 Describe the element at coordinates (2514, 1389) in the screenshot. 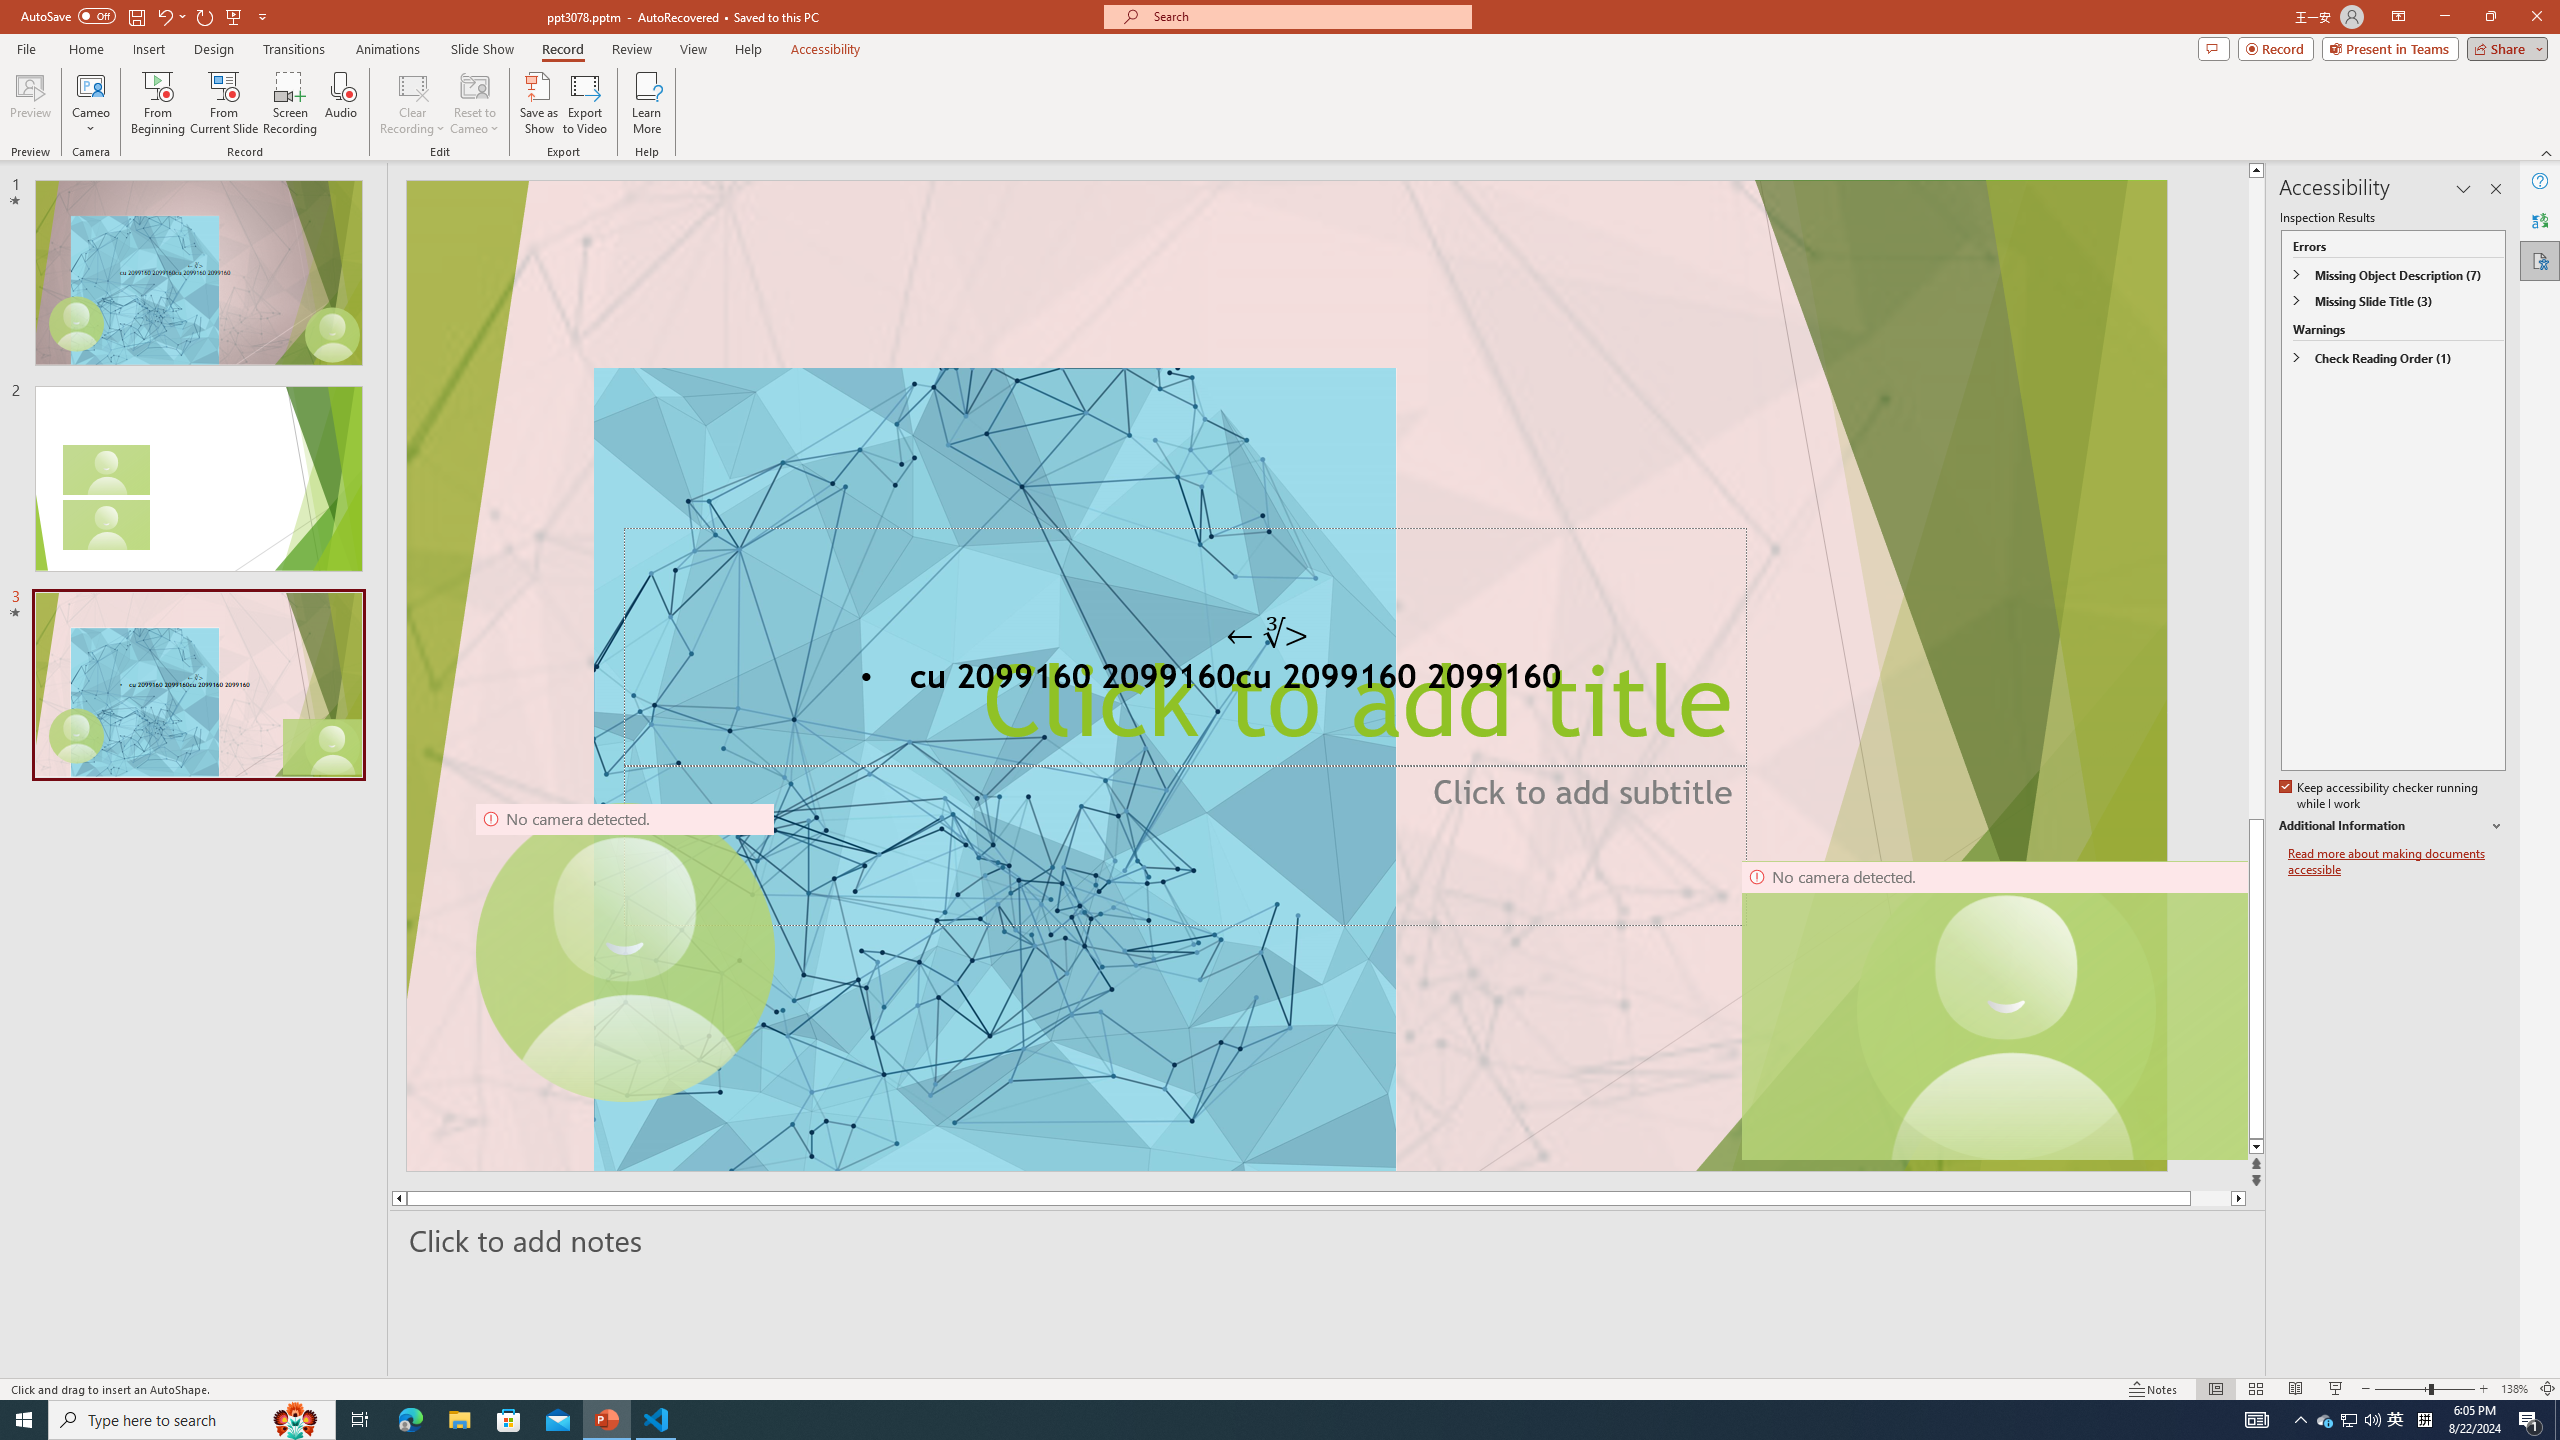

I see `Zoom 138%` at that location.